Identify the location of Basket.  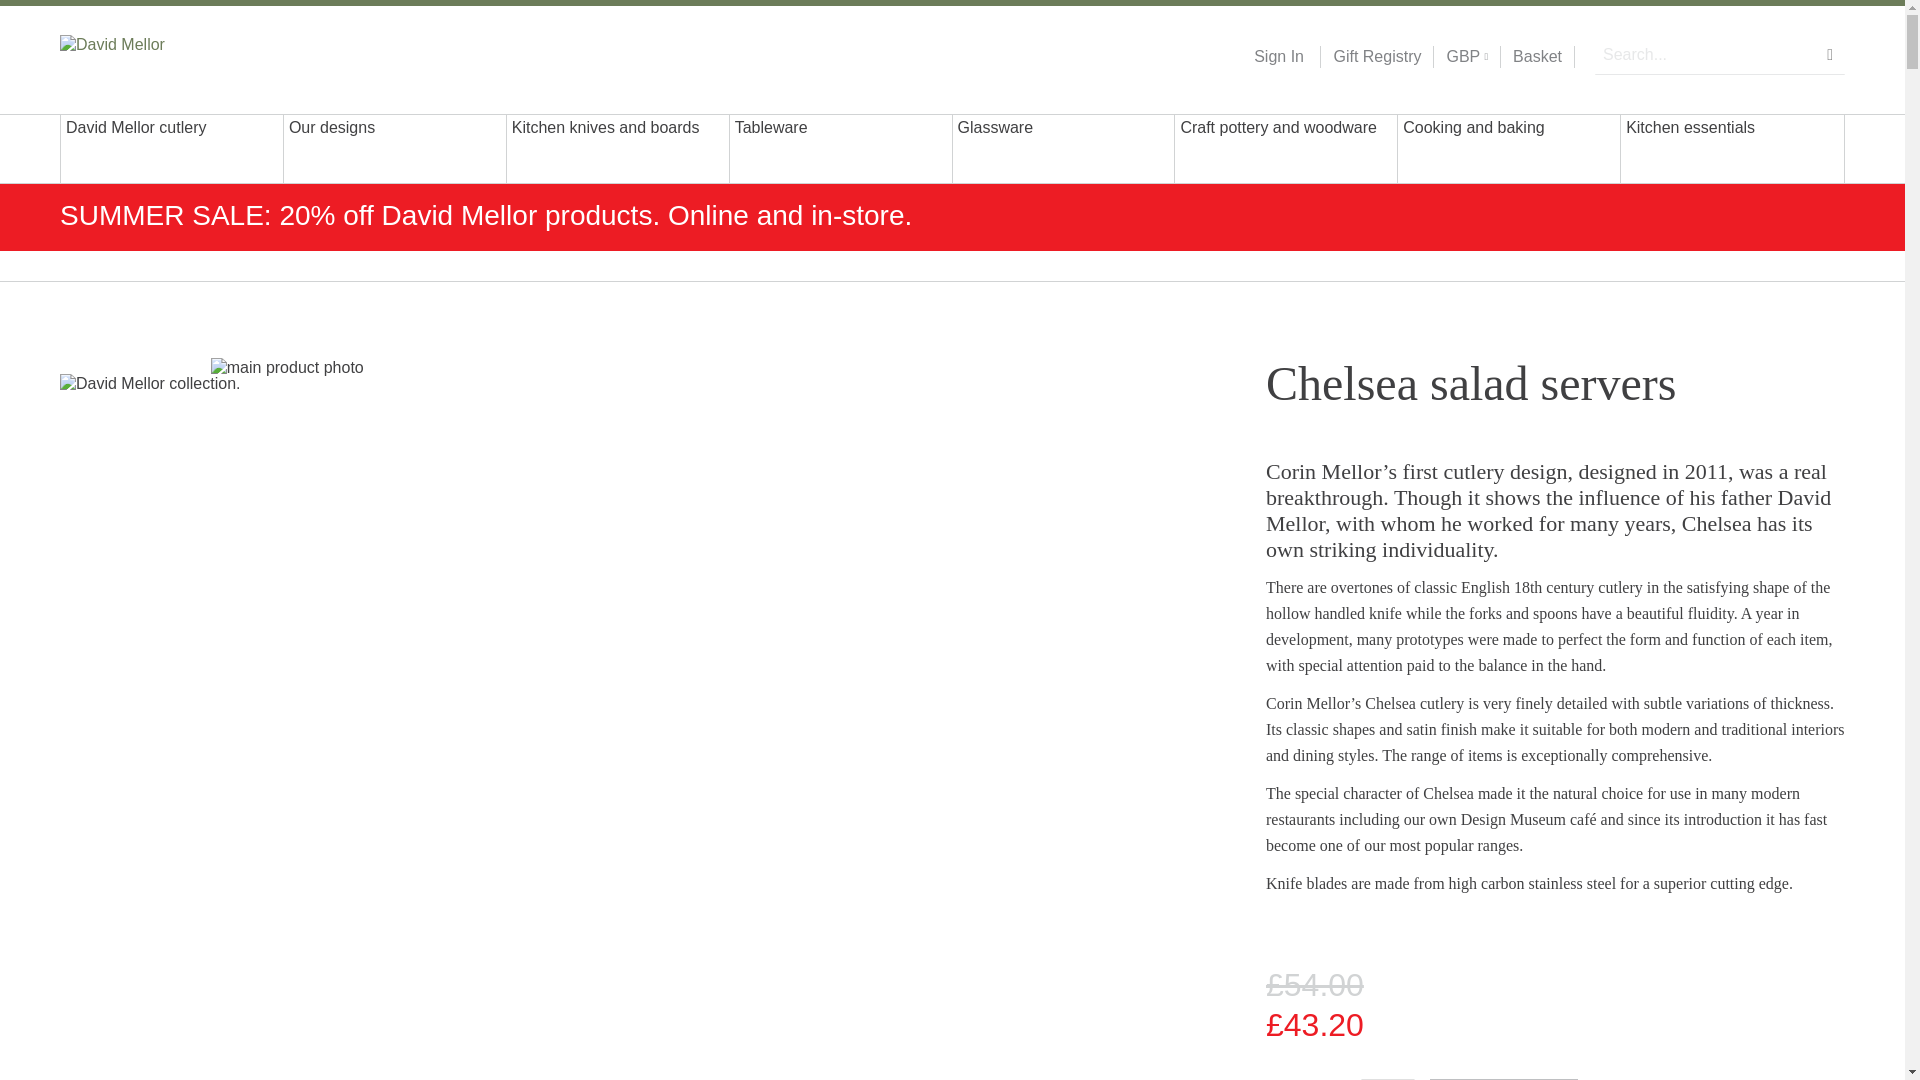
(1537, 57).